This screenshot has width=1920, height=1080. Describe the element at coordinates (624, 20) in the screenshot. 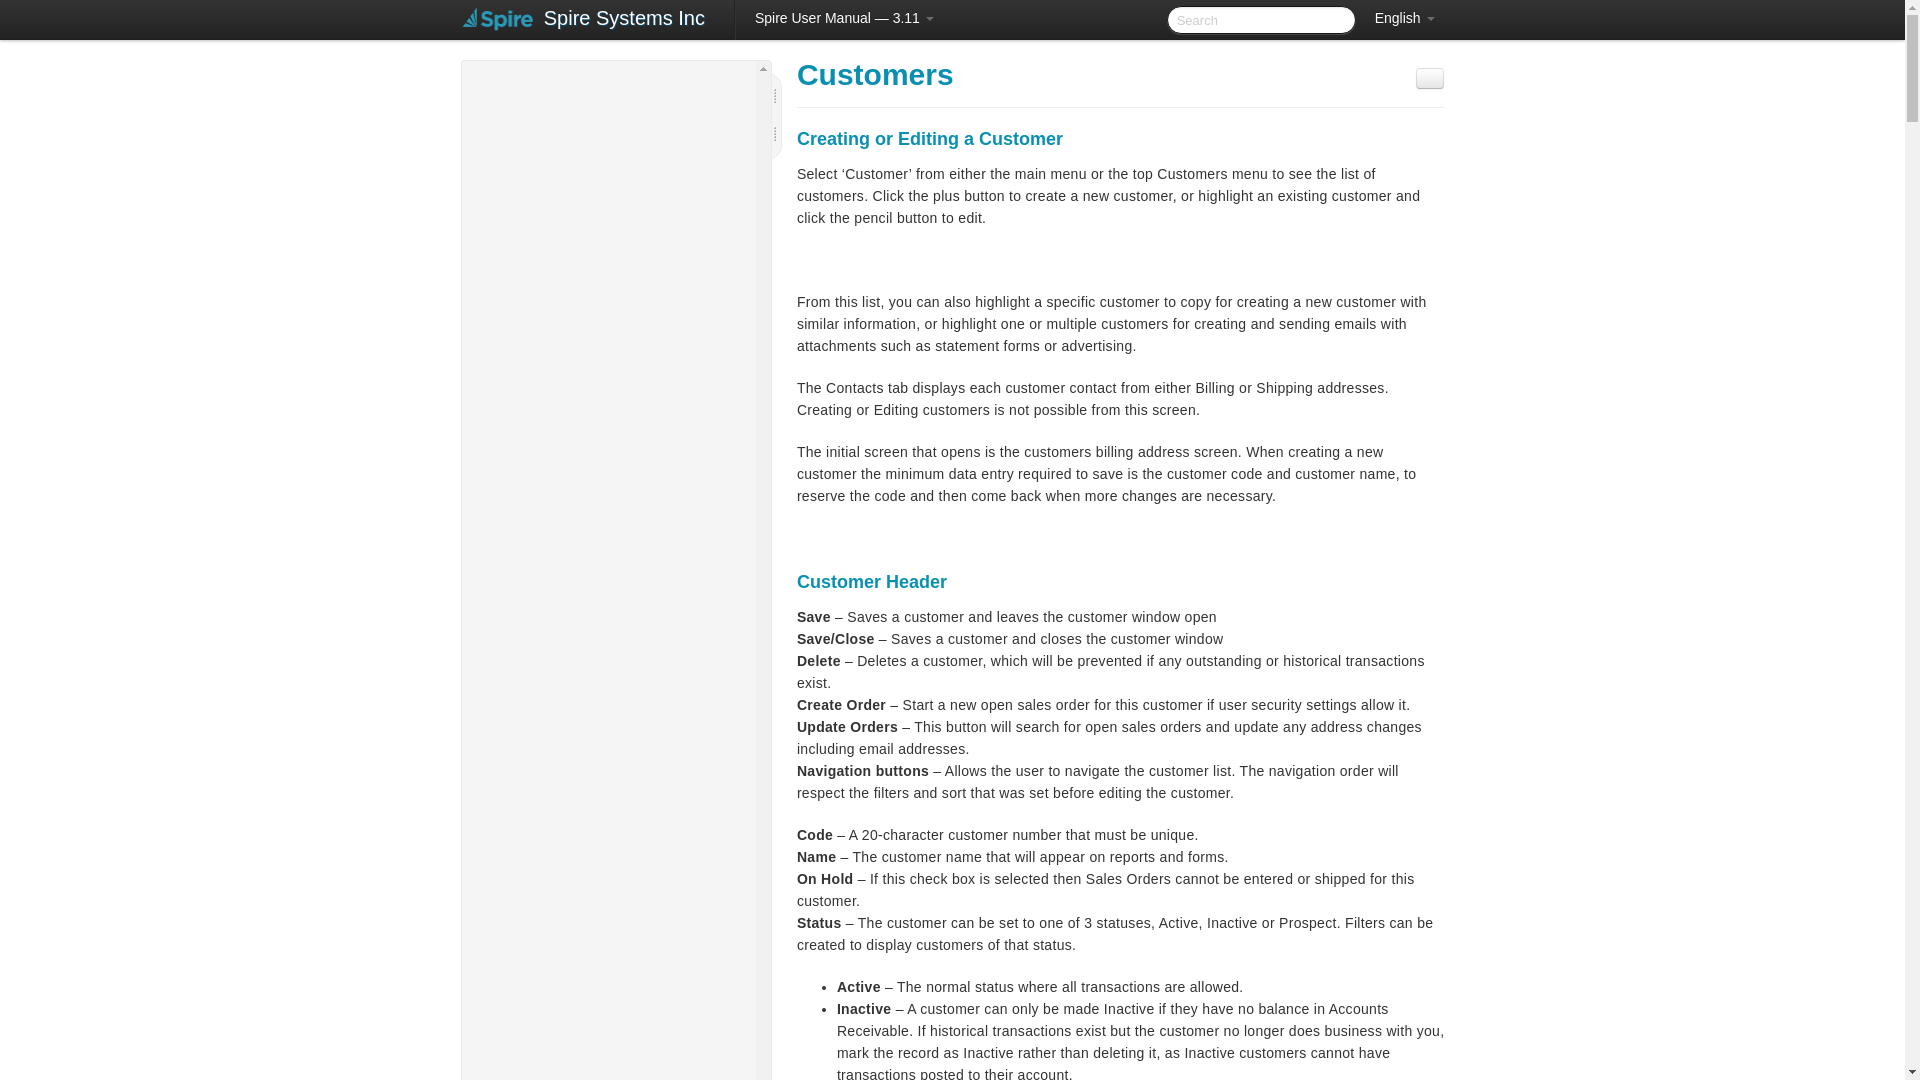

I see `Spire Systems Inc` at that location.